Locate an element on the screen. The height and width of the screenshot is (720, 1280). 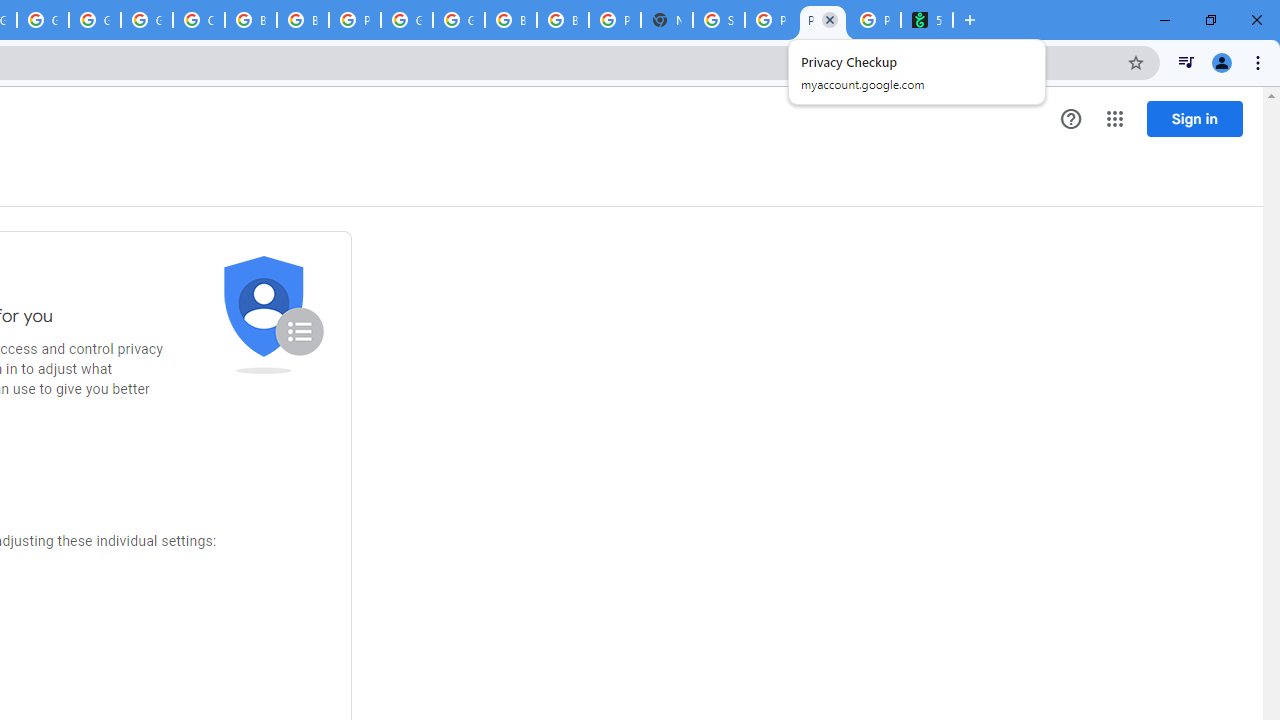
Sign in - Google Accounts is located at coordinates (718, 20).